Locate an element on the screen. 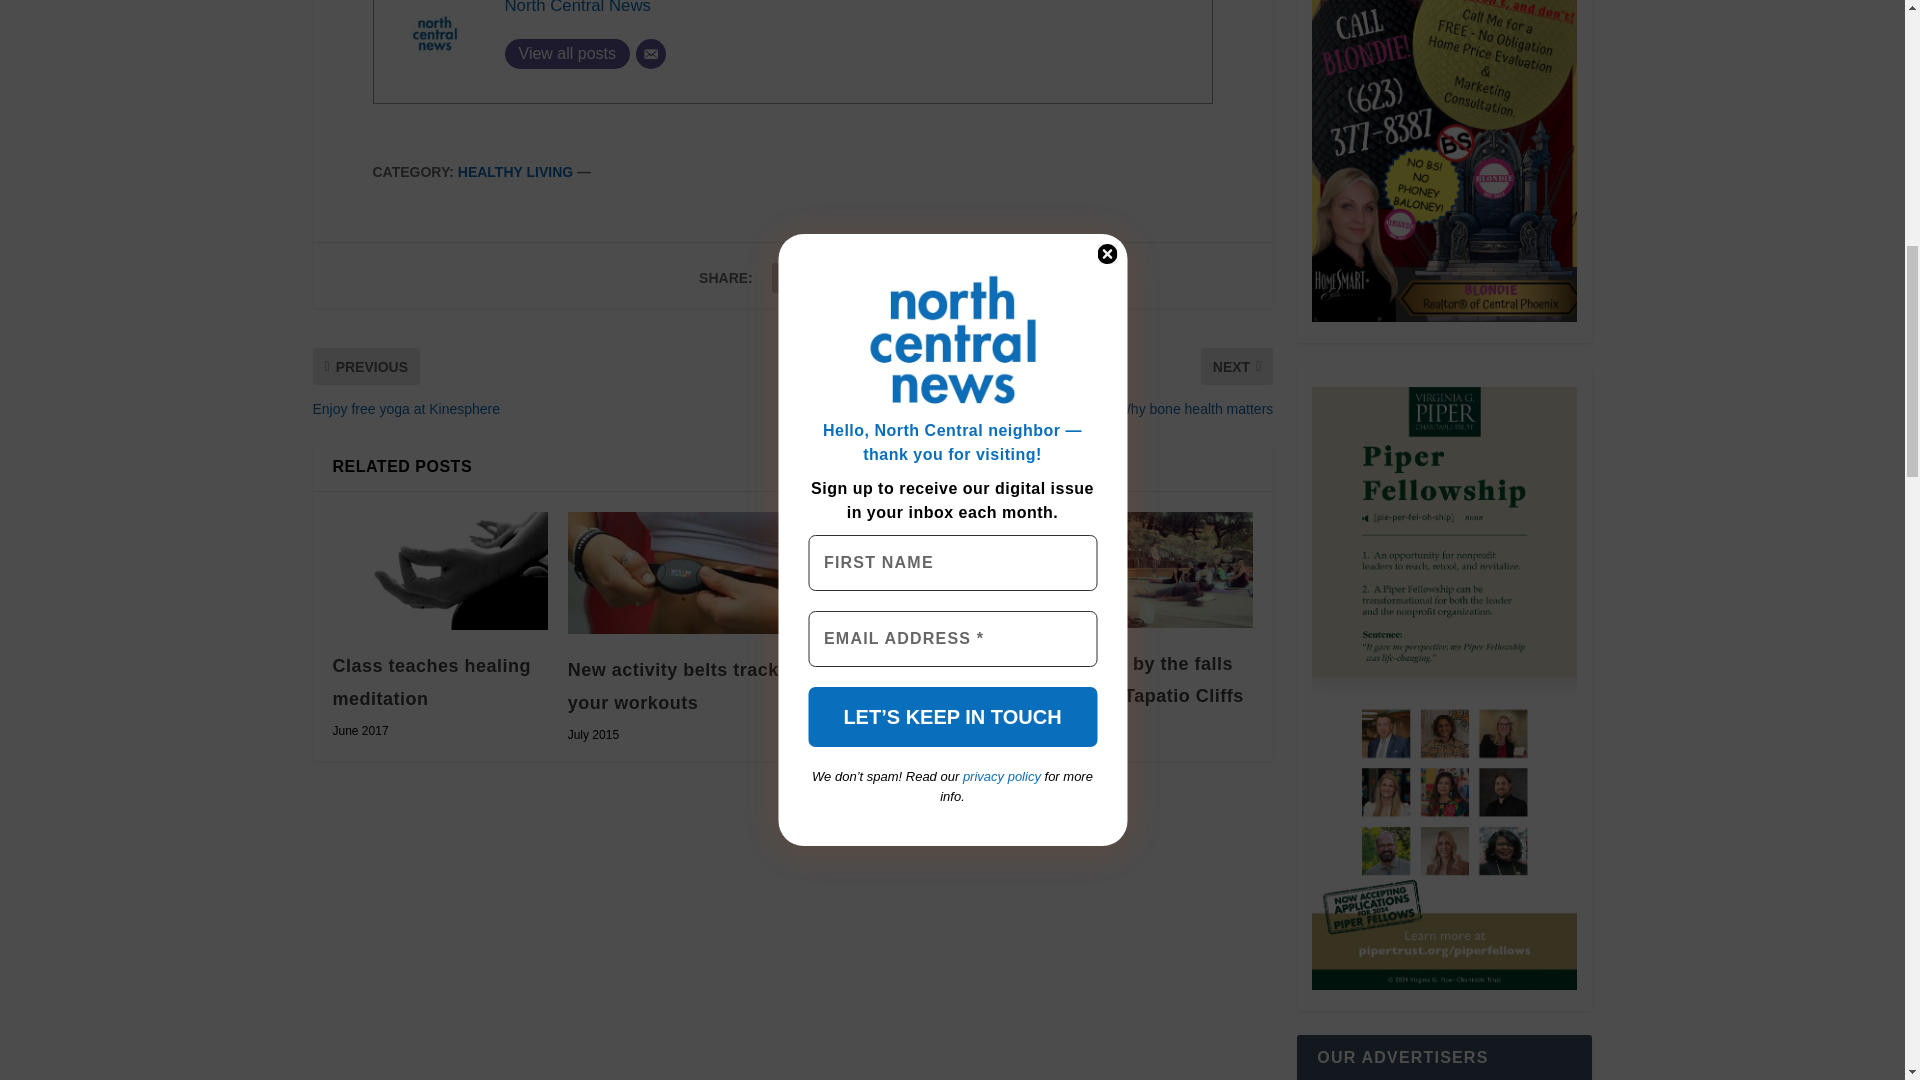 Image resolution: width=1920 pixels, height=1080 pixels. Free yoga by the falls at Pointe Tapatio Cliffs is located at coordinates (1146, 569).